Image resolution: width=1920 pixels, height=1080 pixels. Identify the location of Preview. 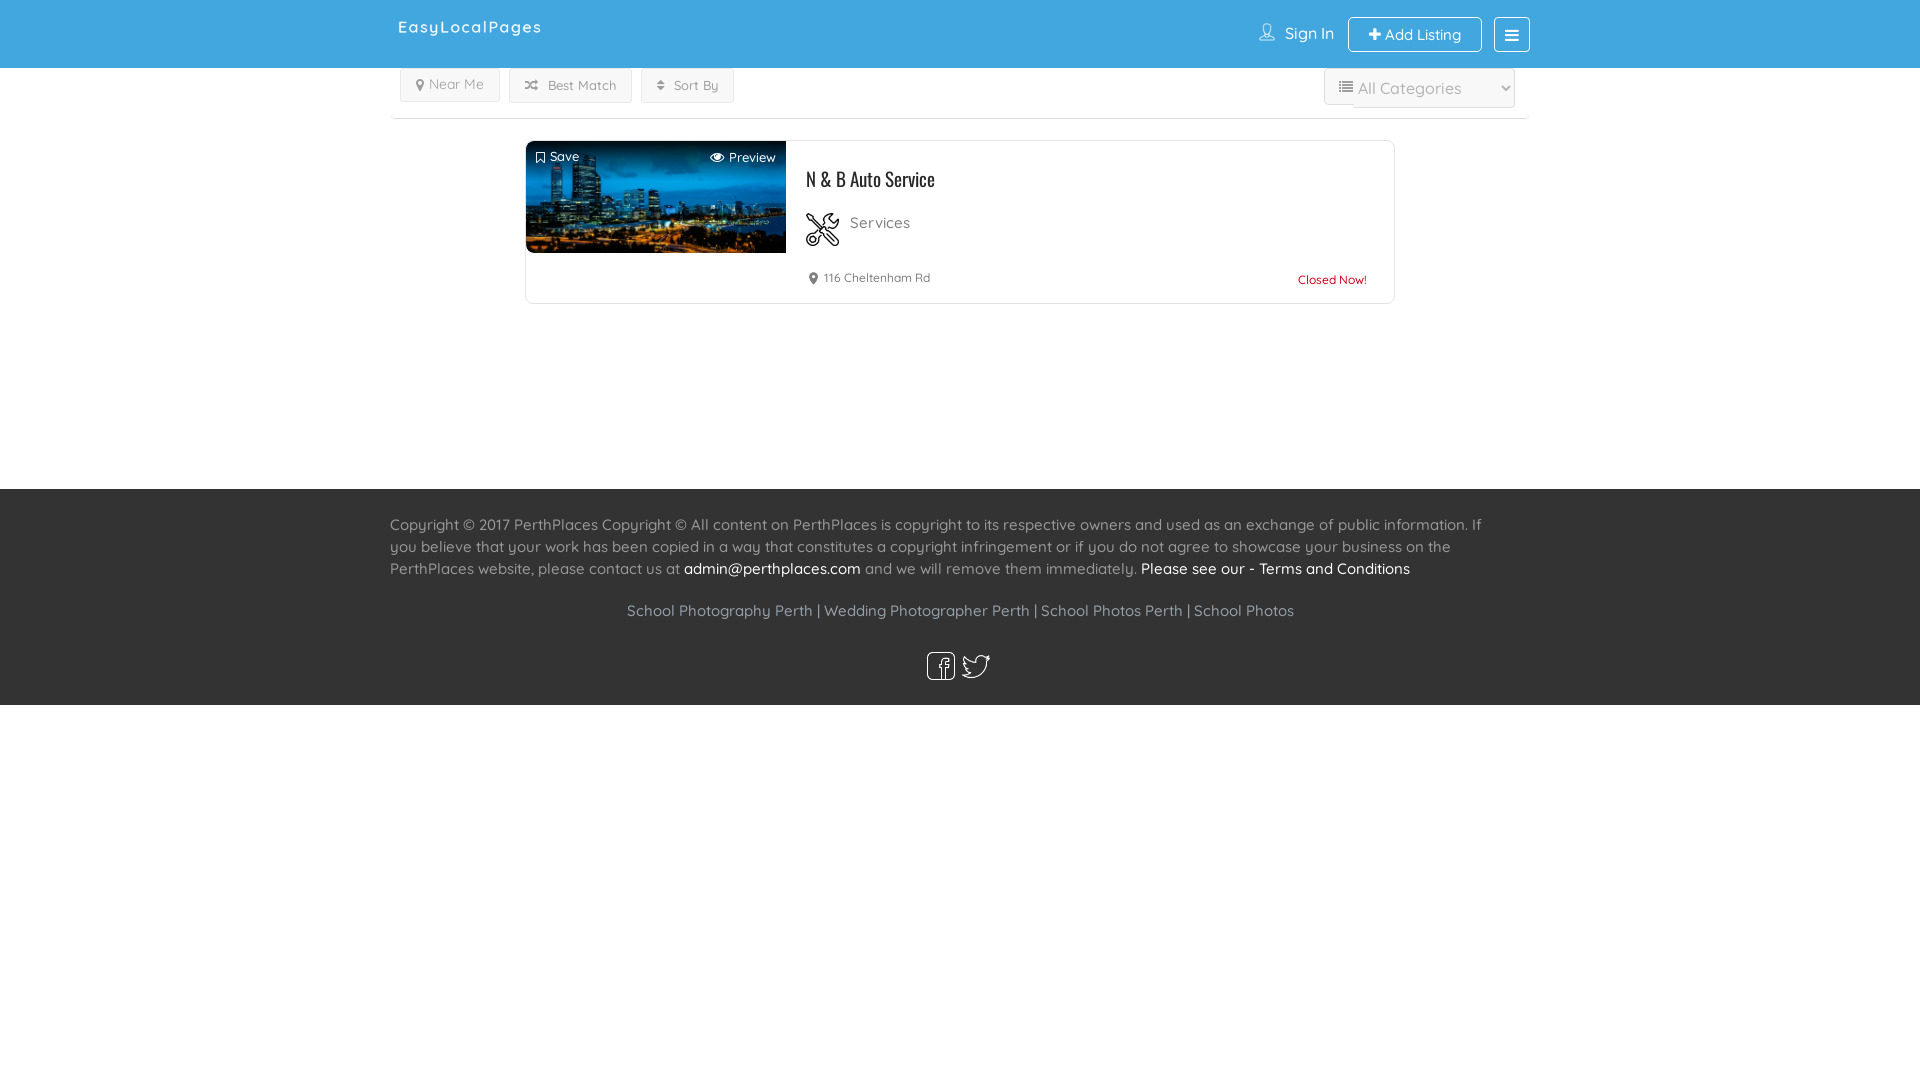
(743, 158).